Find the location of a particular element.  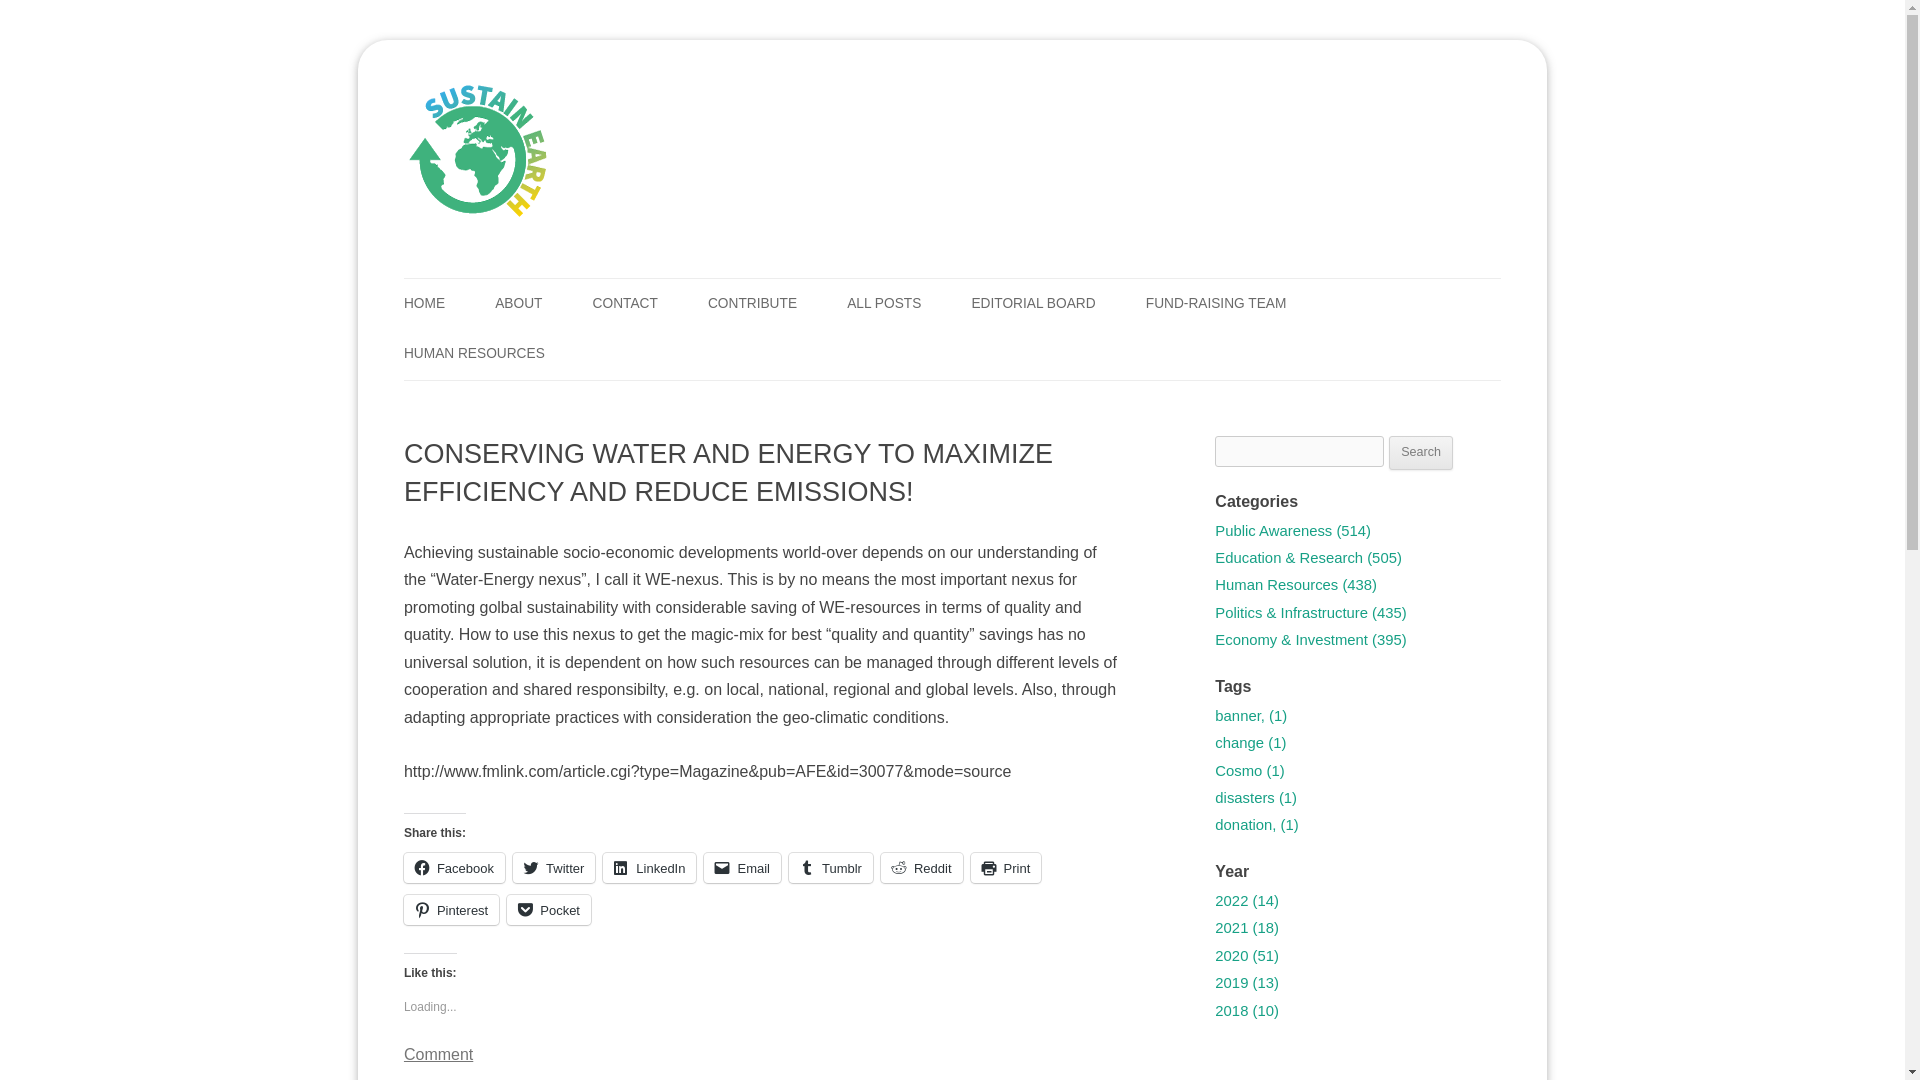

Click to share on Pocket is located at coordinates (548, 910).